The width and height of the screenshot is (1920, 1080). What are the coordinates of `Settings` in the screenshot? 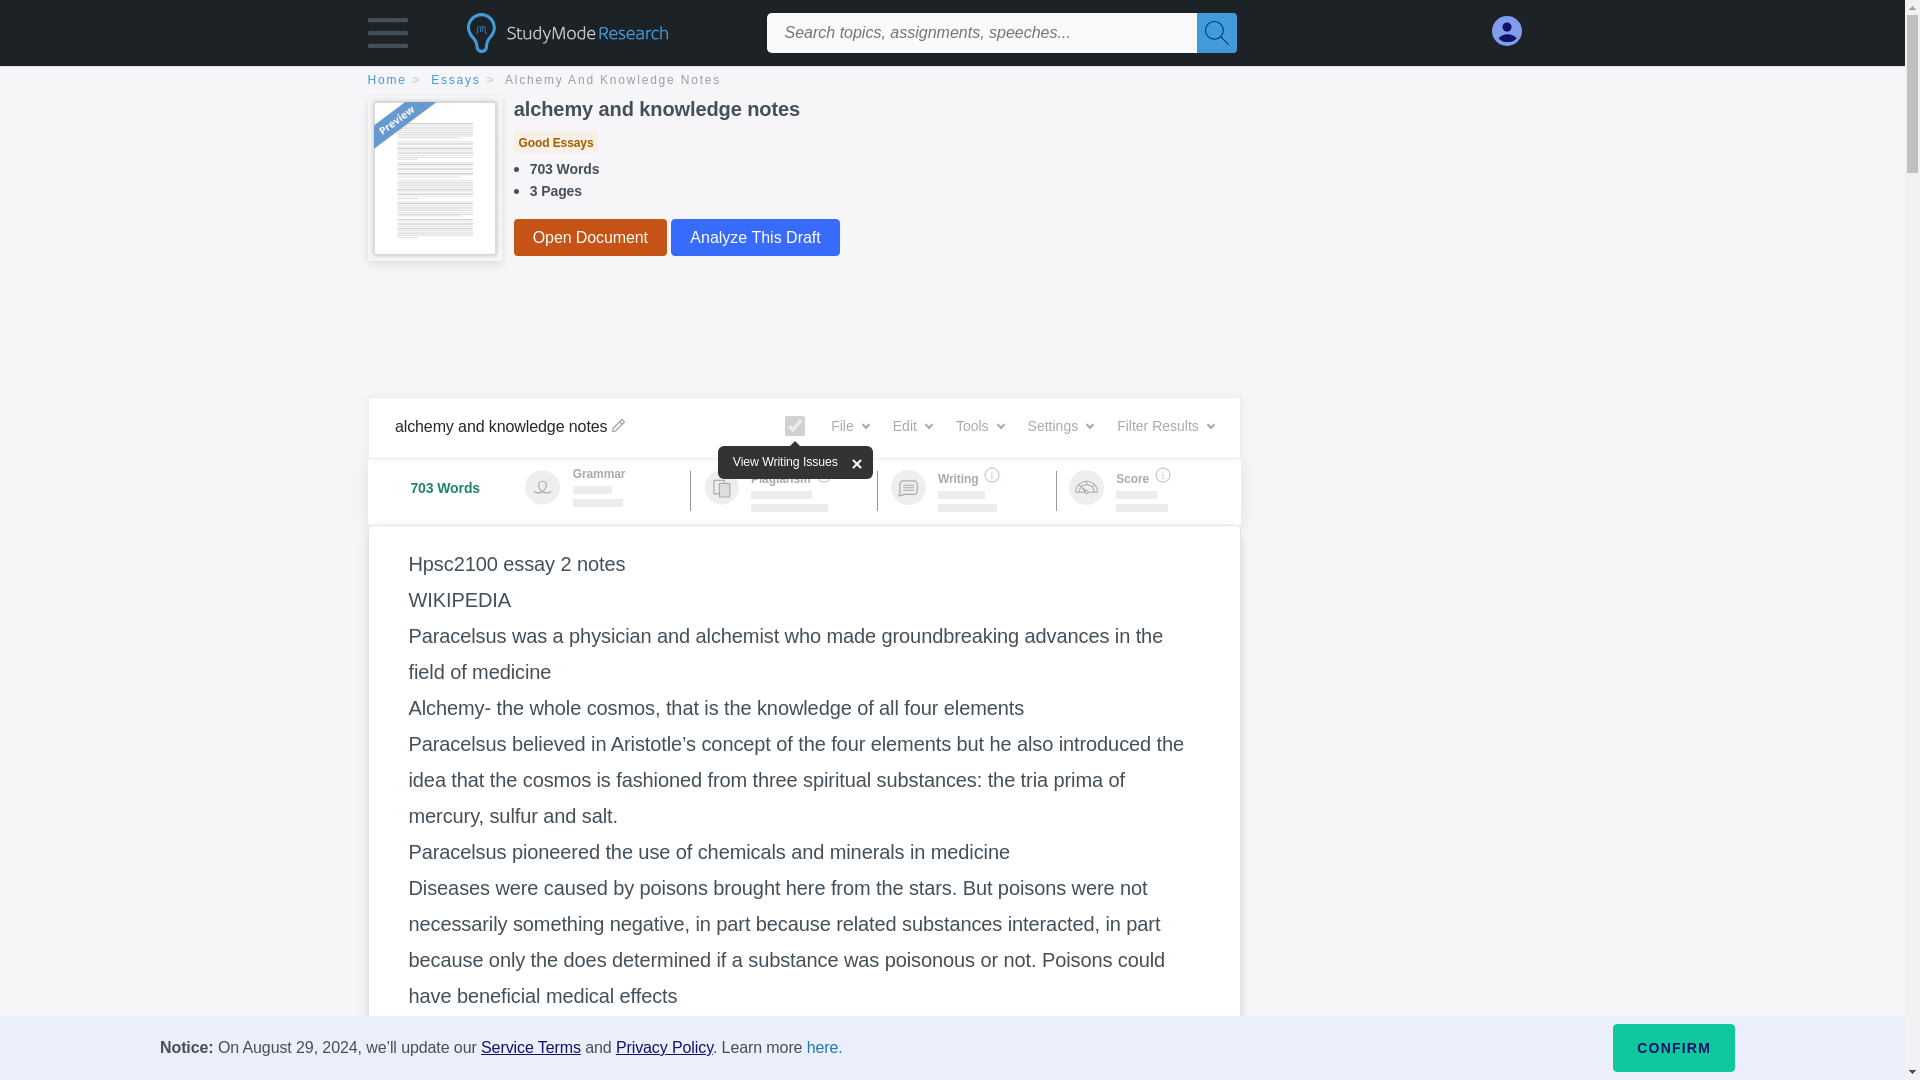 It's located at (1060, 426).